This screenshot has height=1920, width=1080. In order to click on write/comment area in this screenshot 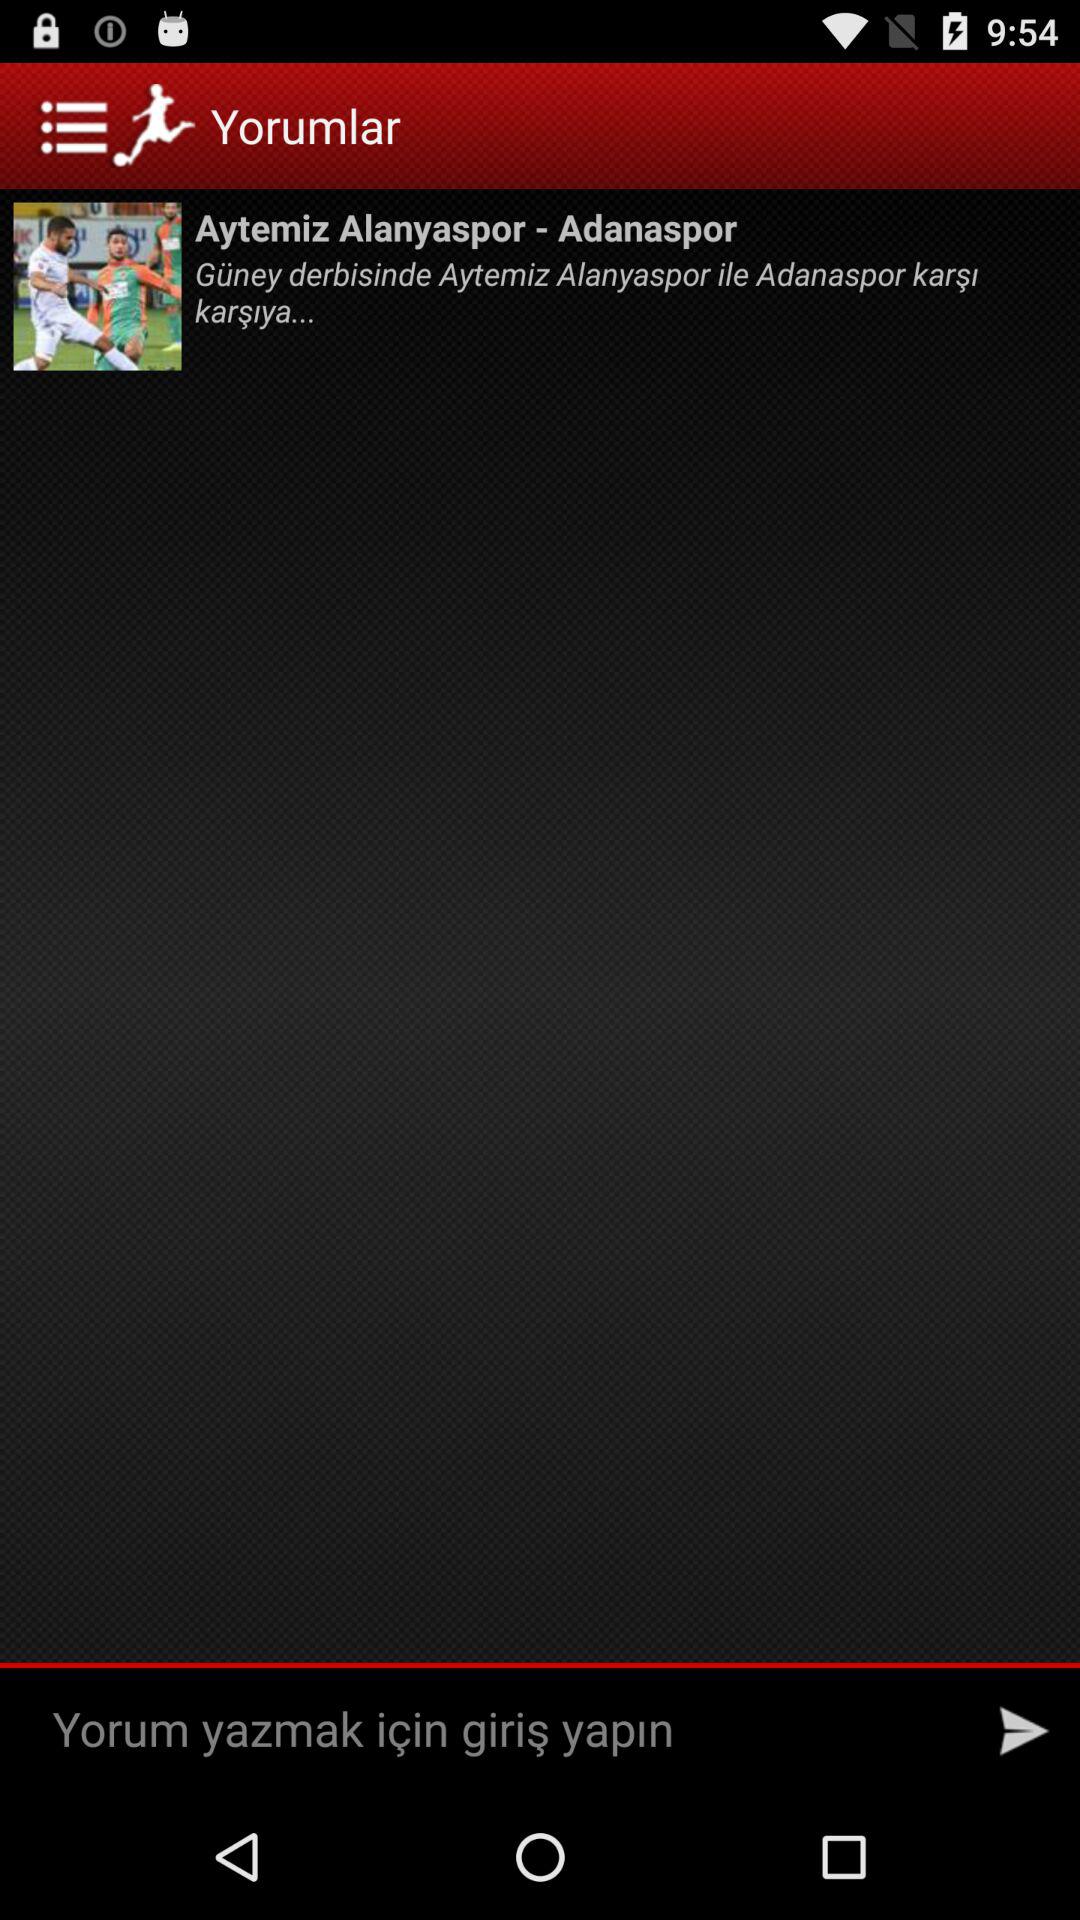, I will do `click(504, 1730)`.